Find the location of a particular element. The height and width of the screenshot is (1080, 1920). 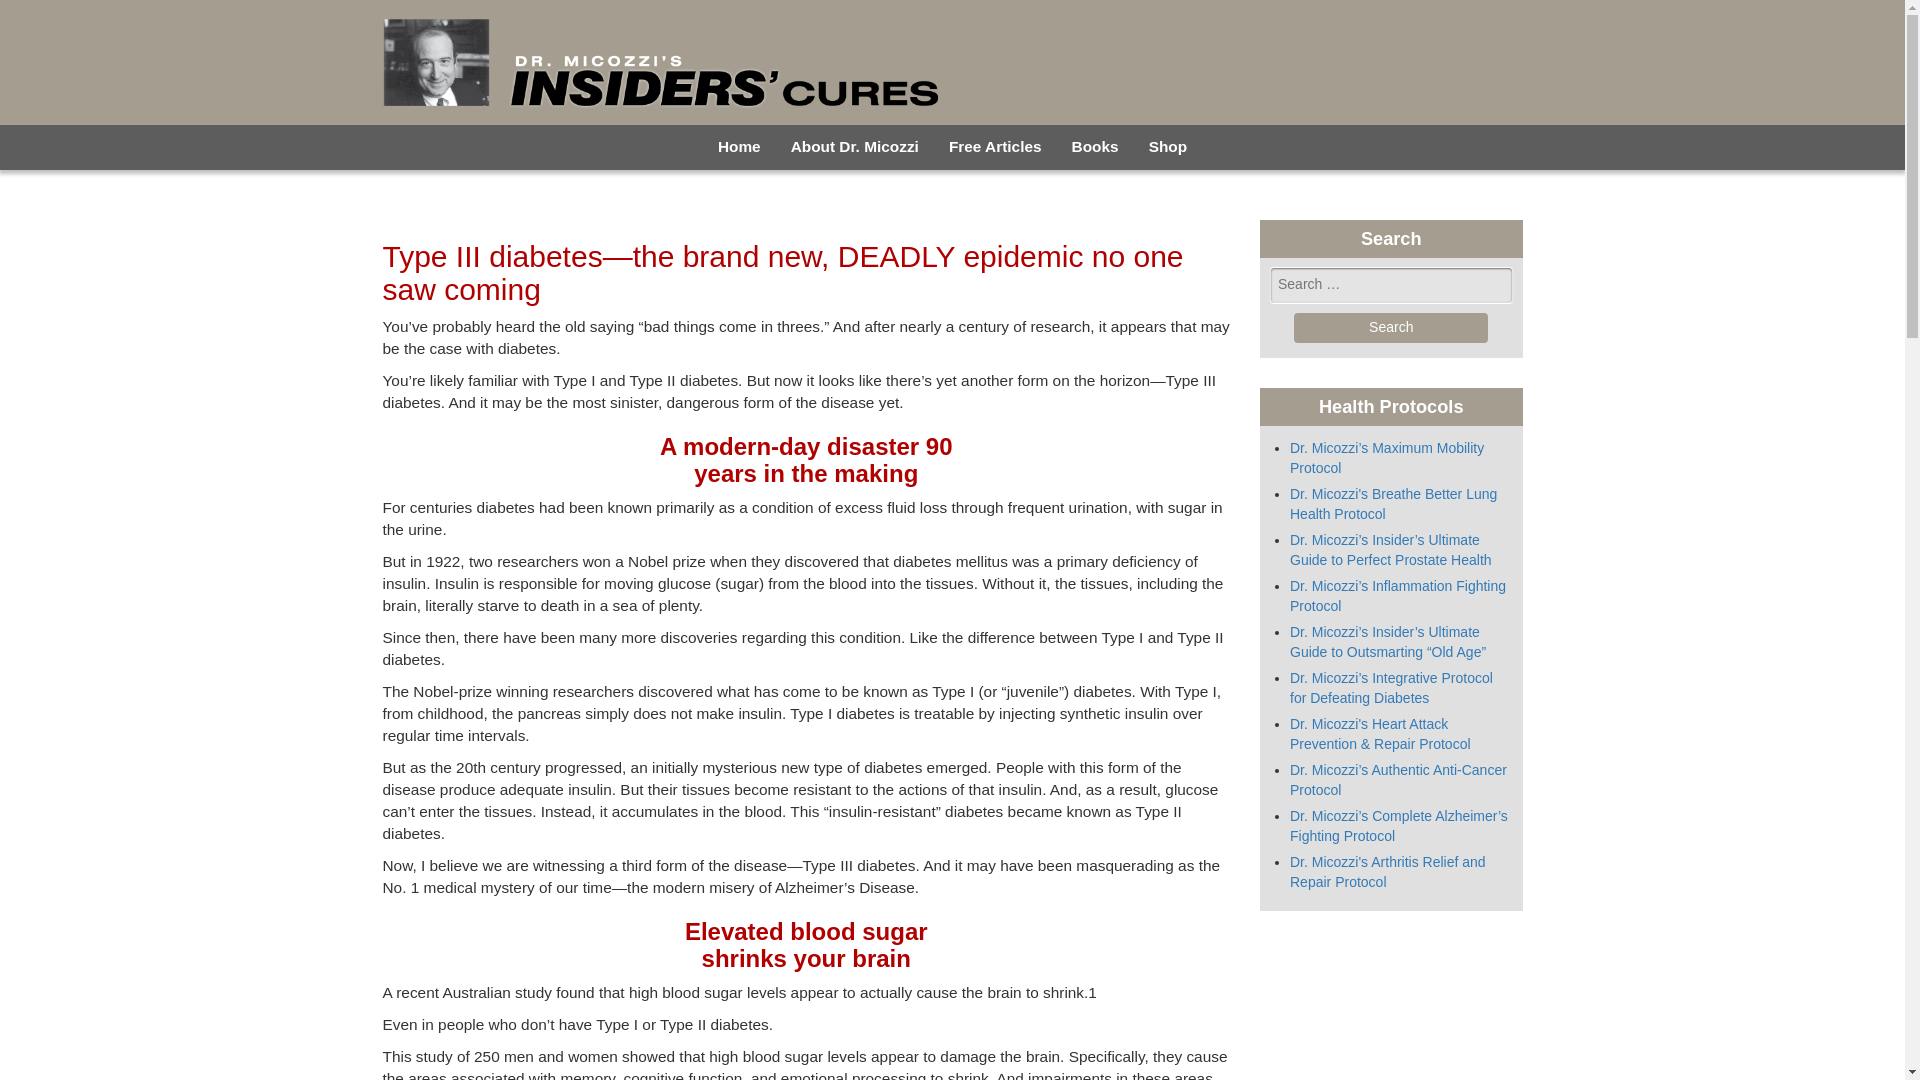

Home is located at coordinates (738, 146).